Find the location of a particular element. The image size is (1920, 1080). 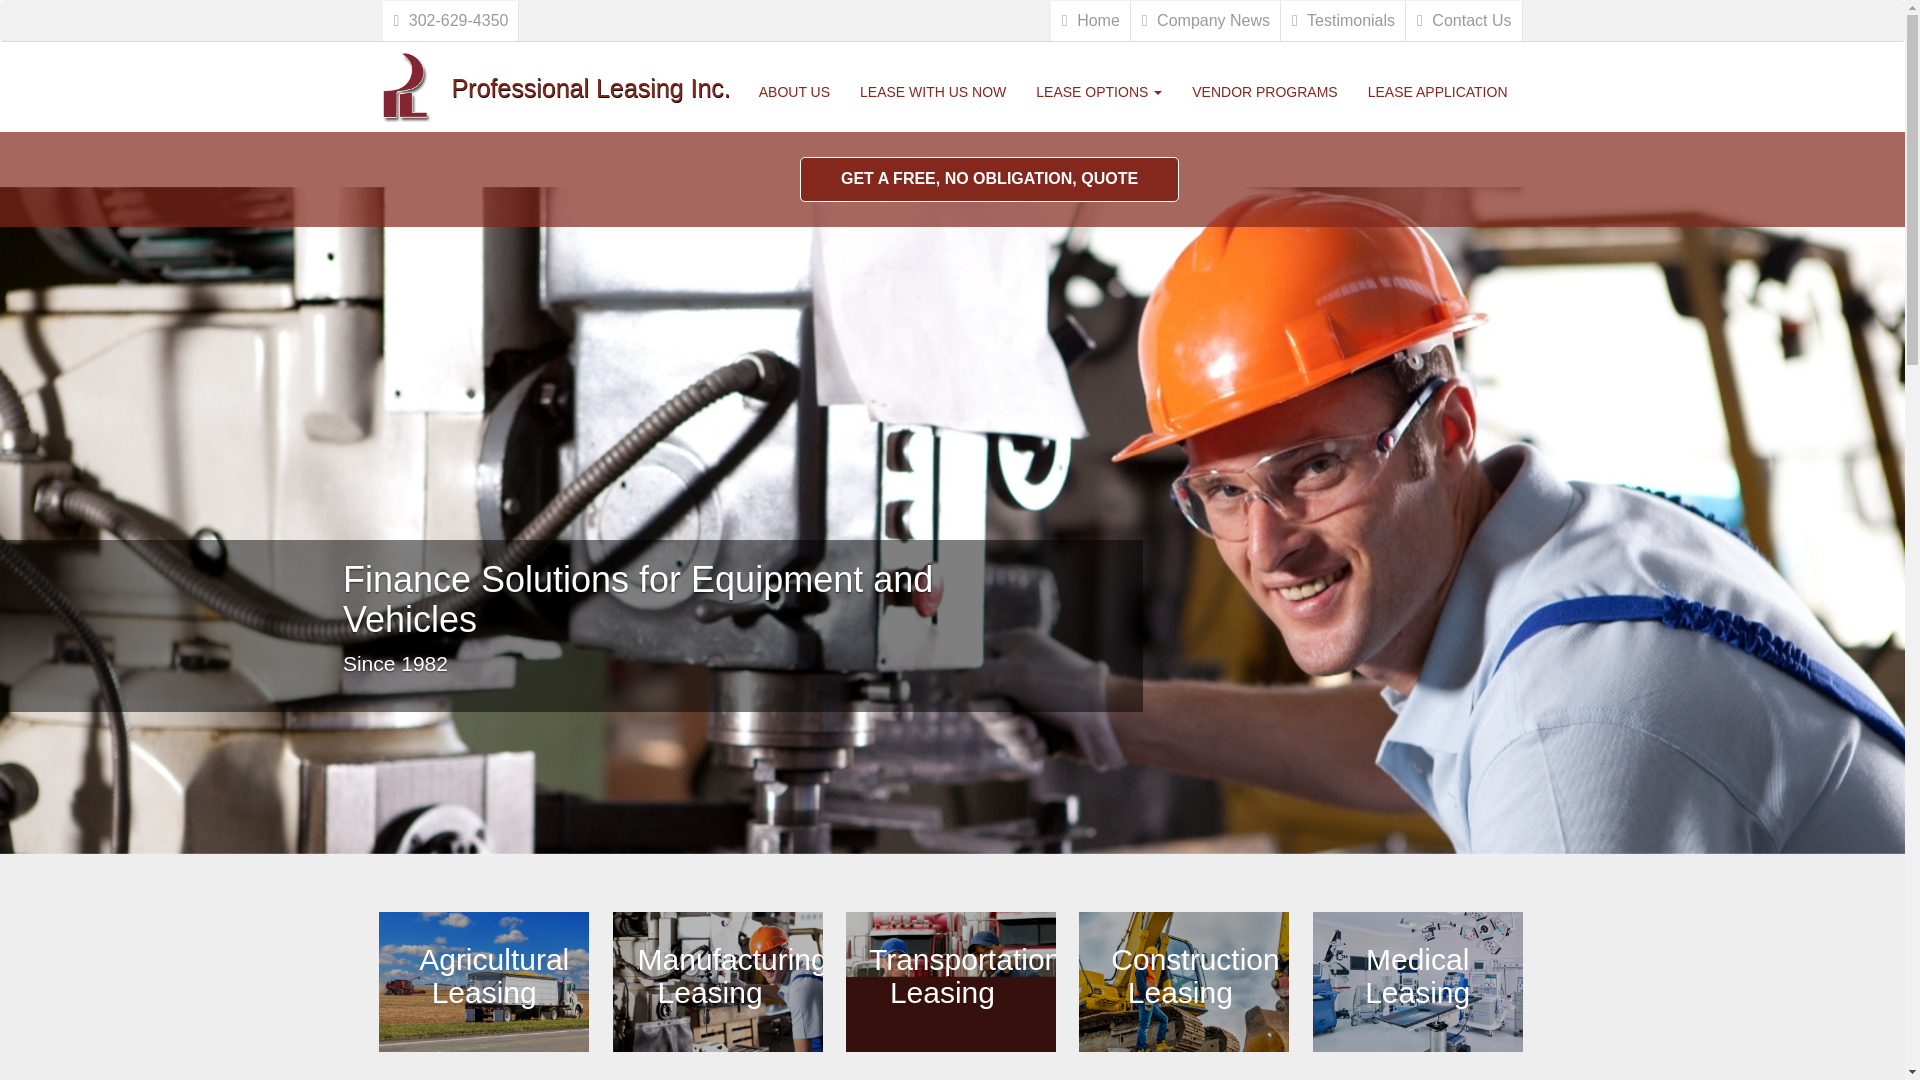

LEASE WITH US NOW is located at coordinates (932, 91).